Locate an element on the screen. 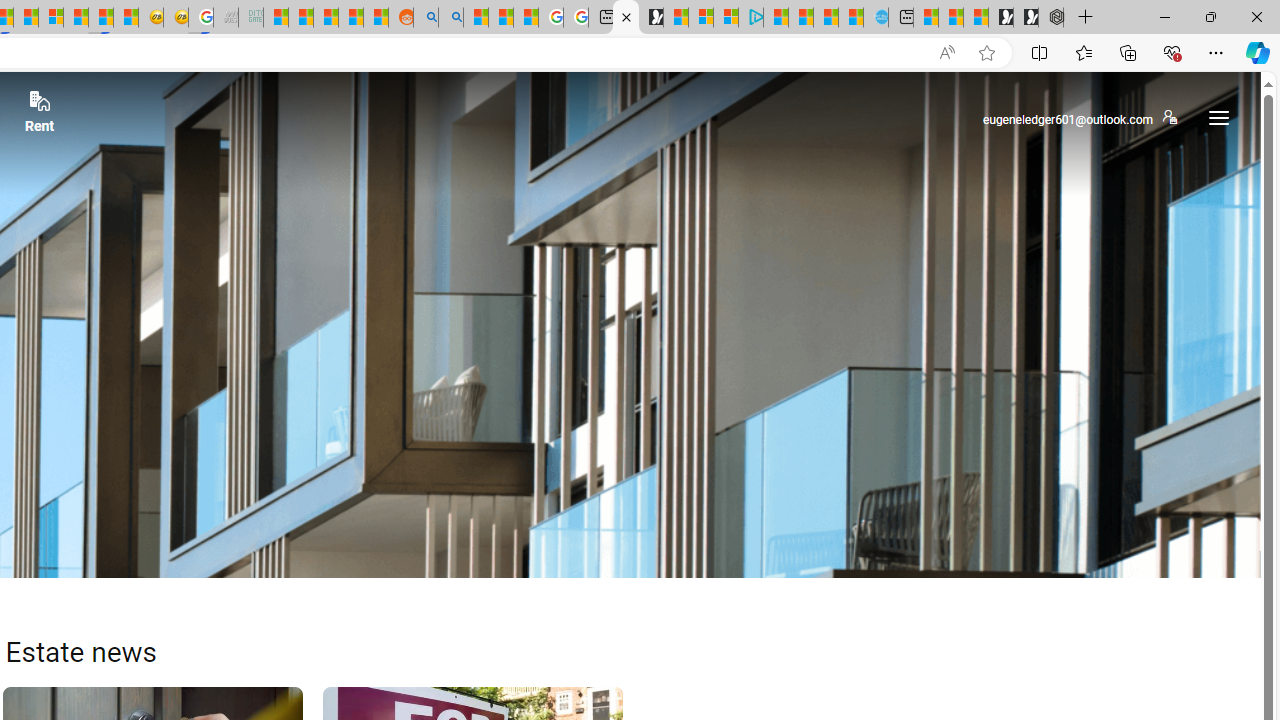 Image resolution: width=1280 pixels, height=720 pixels. hamburger button  is located at coordinates (1218, 118).